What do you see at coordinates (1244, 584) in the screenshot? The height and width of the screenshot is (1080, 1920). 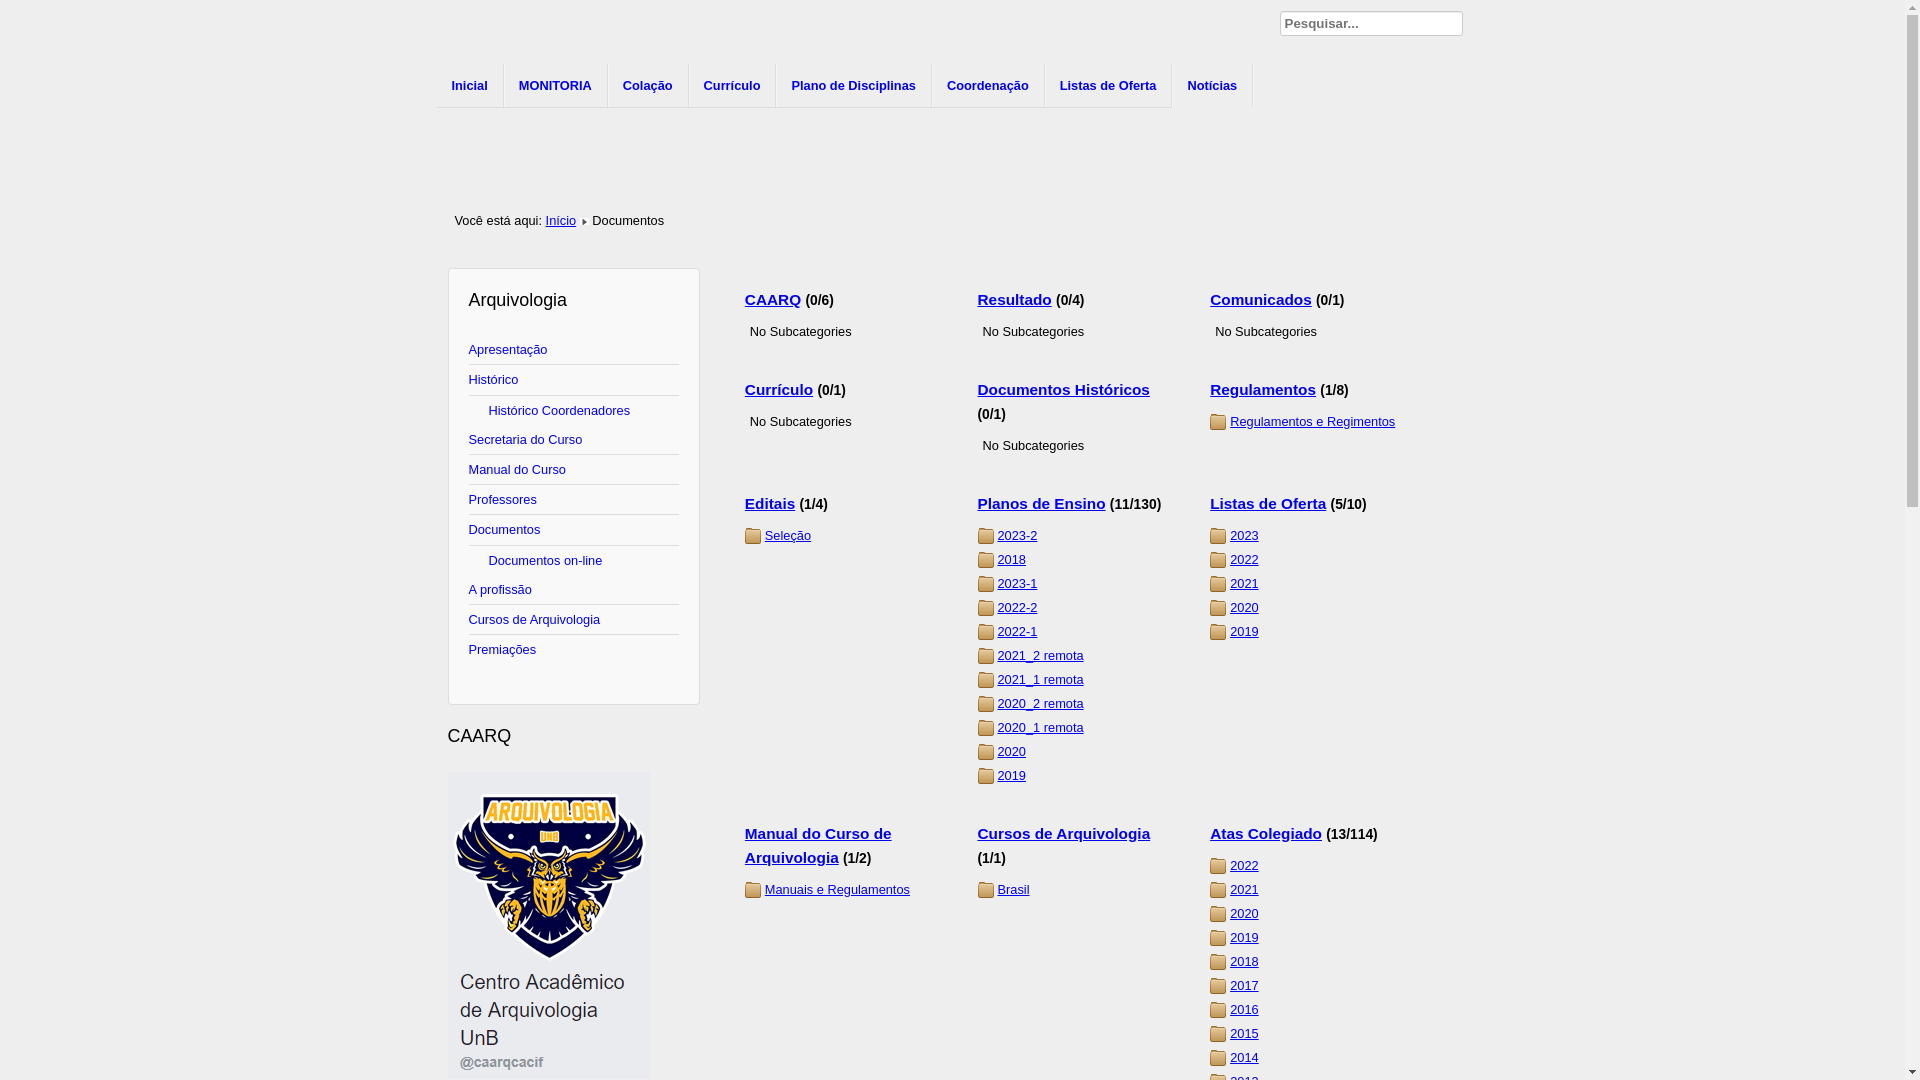 I see `2021` at bounding box center [1244, 584].